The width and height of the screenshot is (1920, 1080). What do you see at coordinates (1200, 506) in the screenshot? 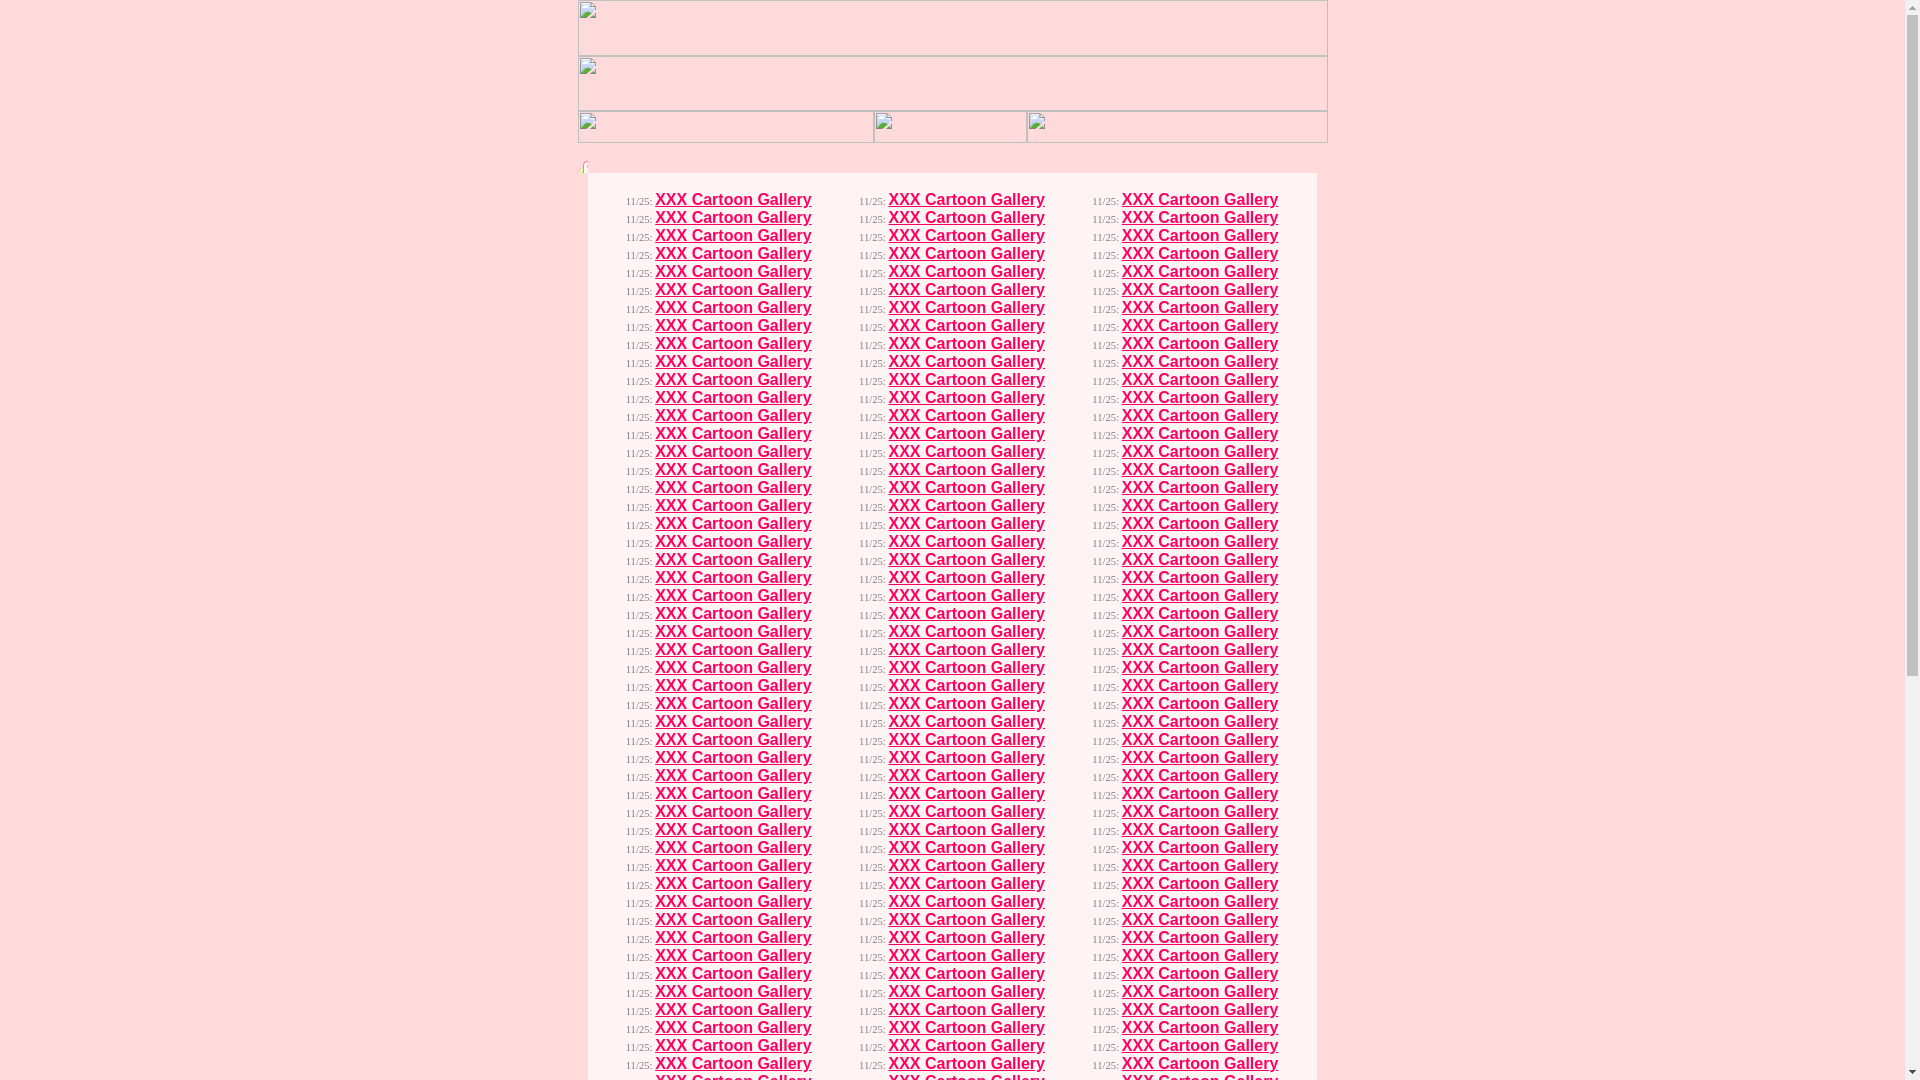
I see `XXX Cartoon Gallery` at bounding box center [1200, 506].